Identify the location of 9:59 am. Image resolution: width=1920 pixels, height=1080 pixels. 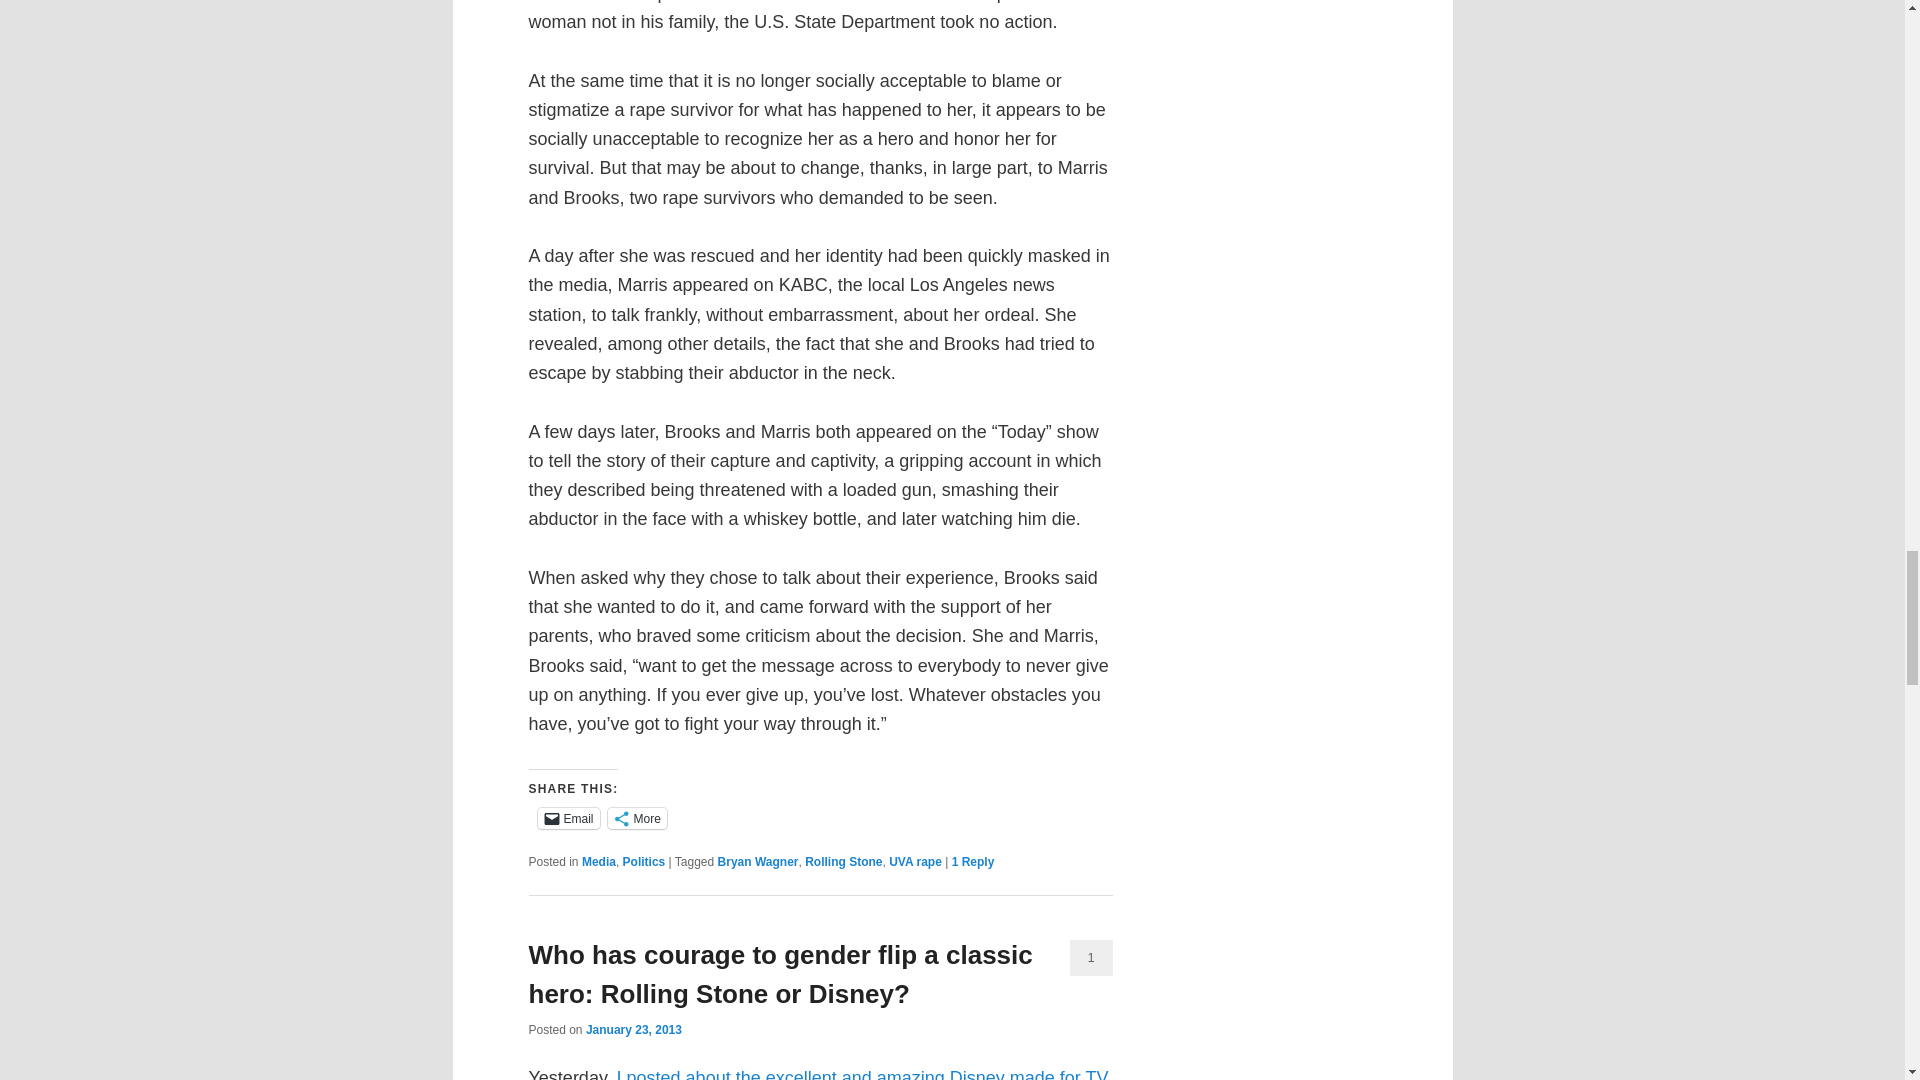
(633, 1029).